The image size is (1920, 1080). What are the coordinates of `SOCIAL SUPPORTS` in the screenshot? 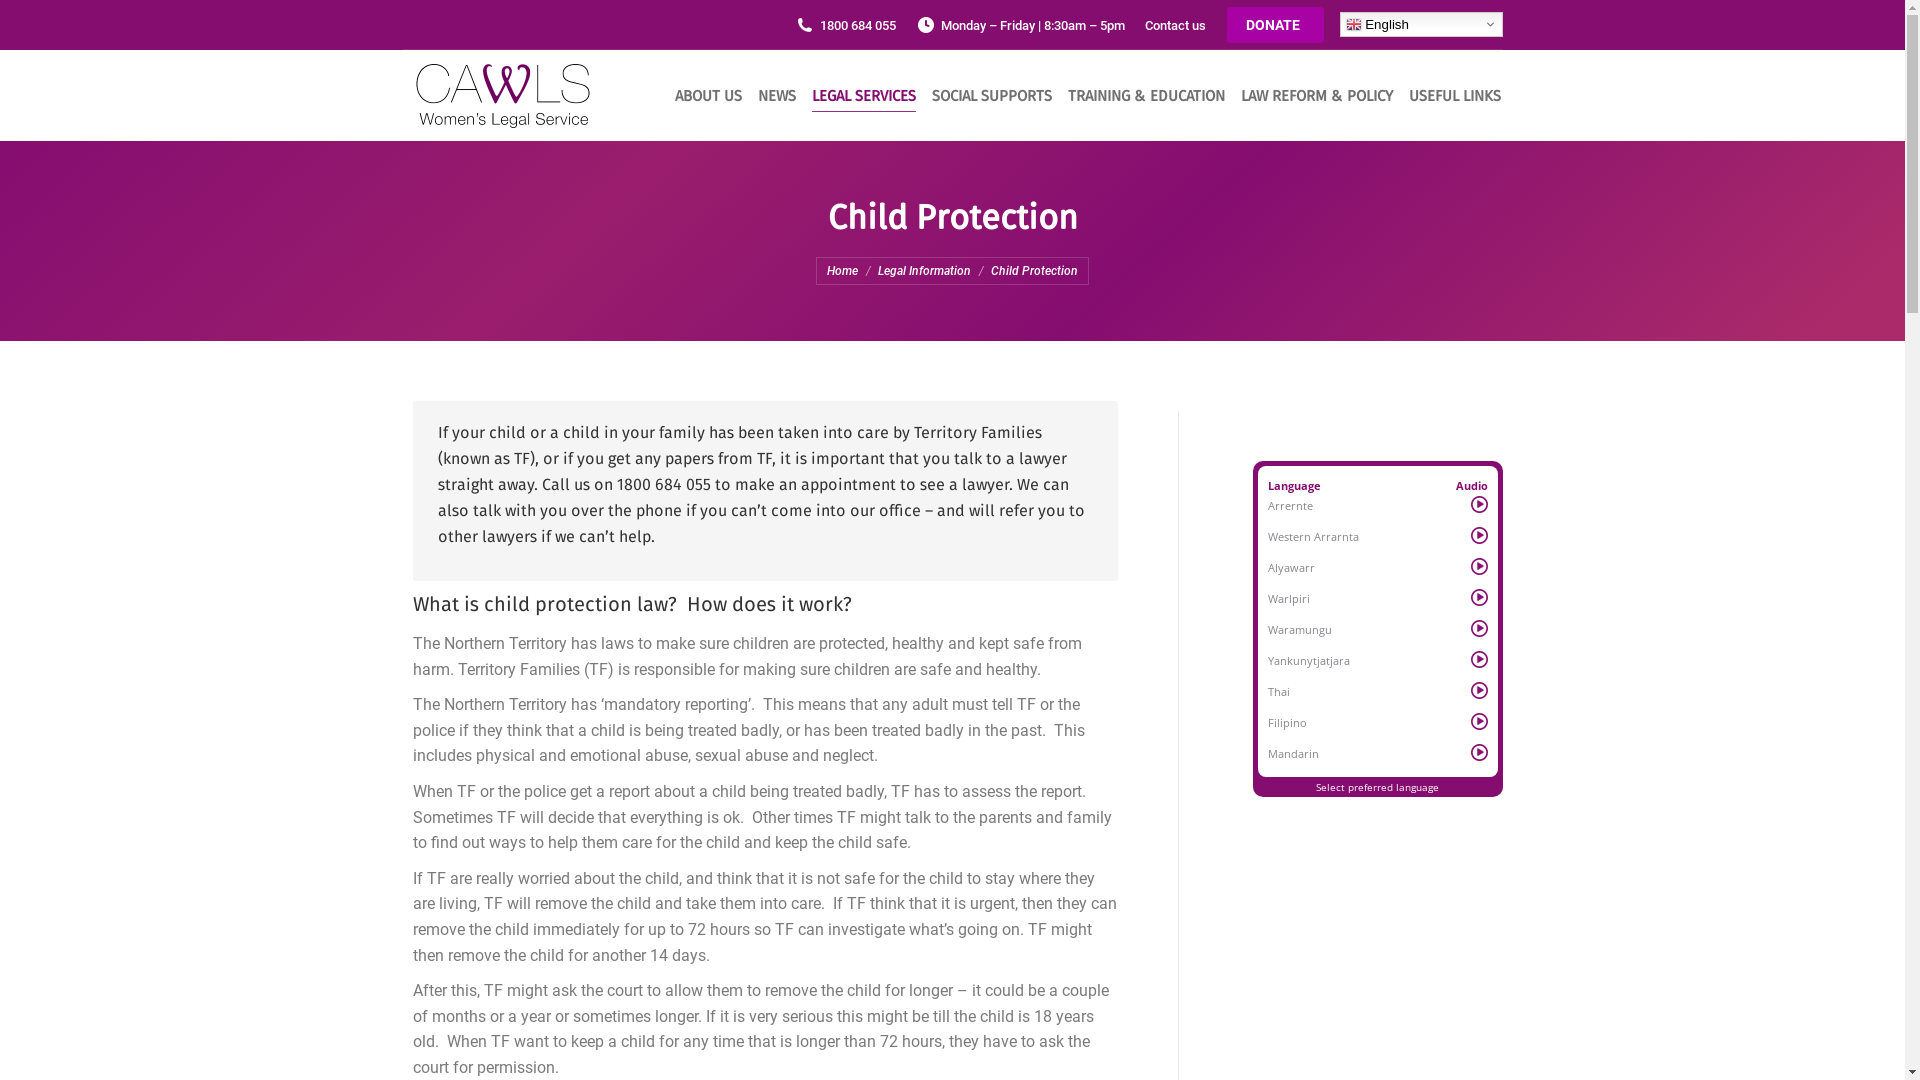 It's located at (990, 96).